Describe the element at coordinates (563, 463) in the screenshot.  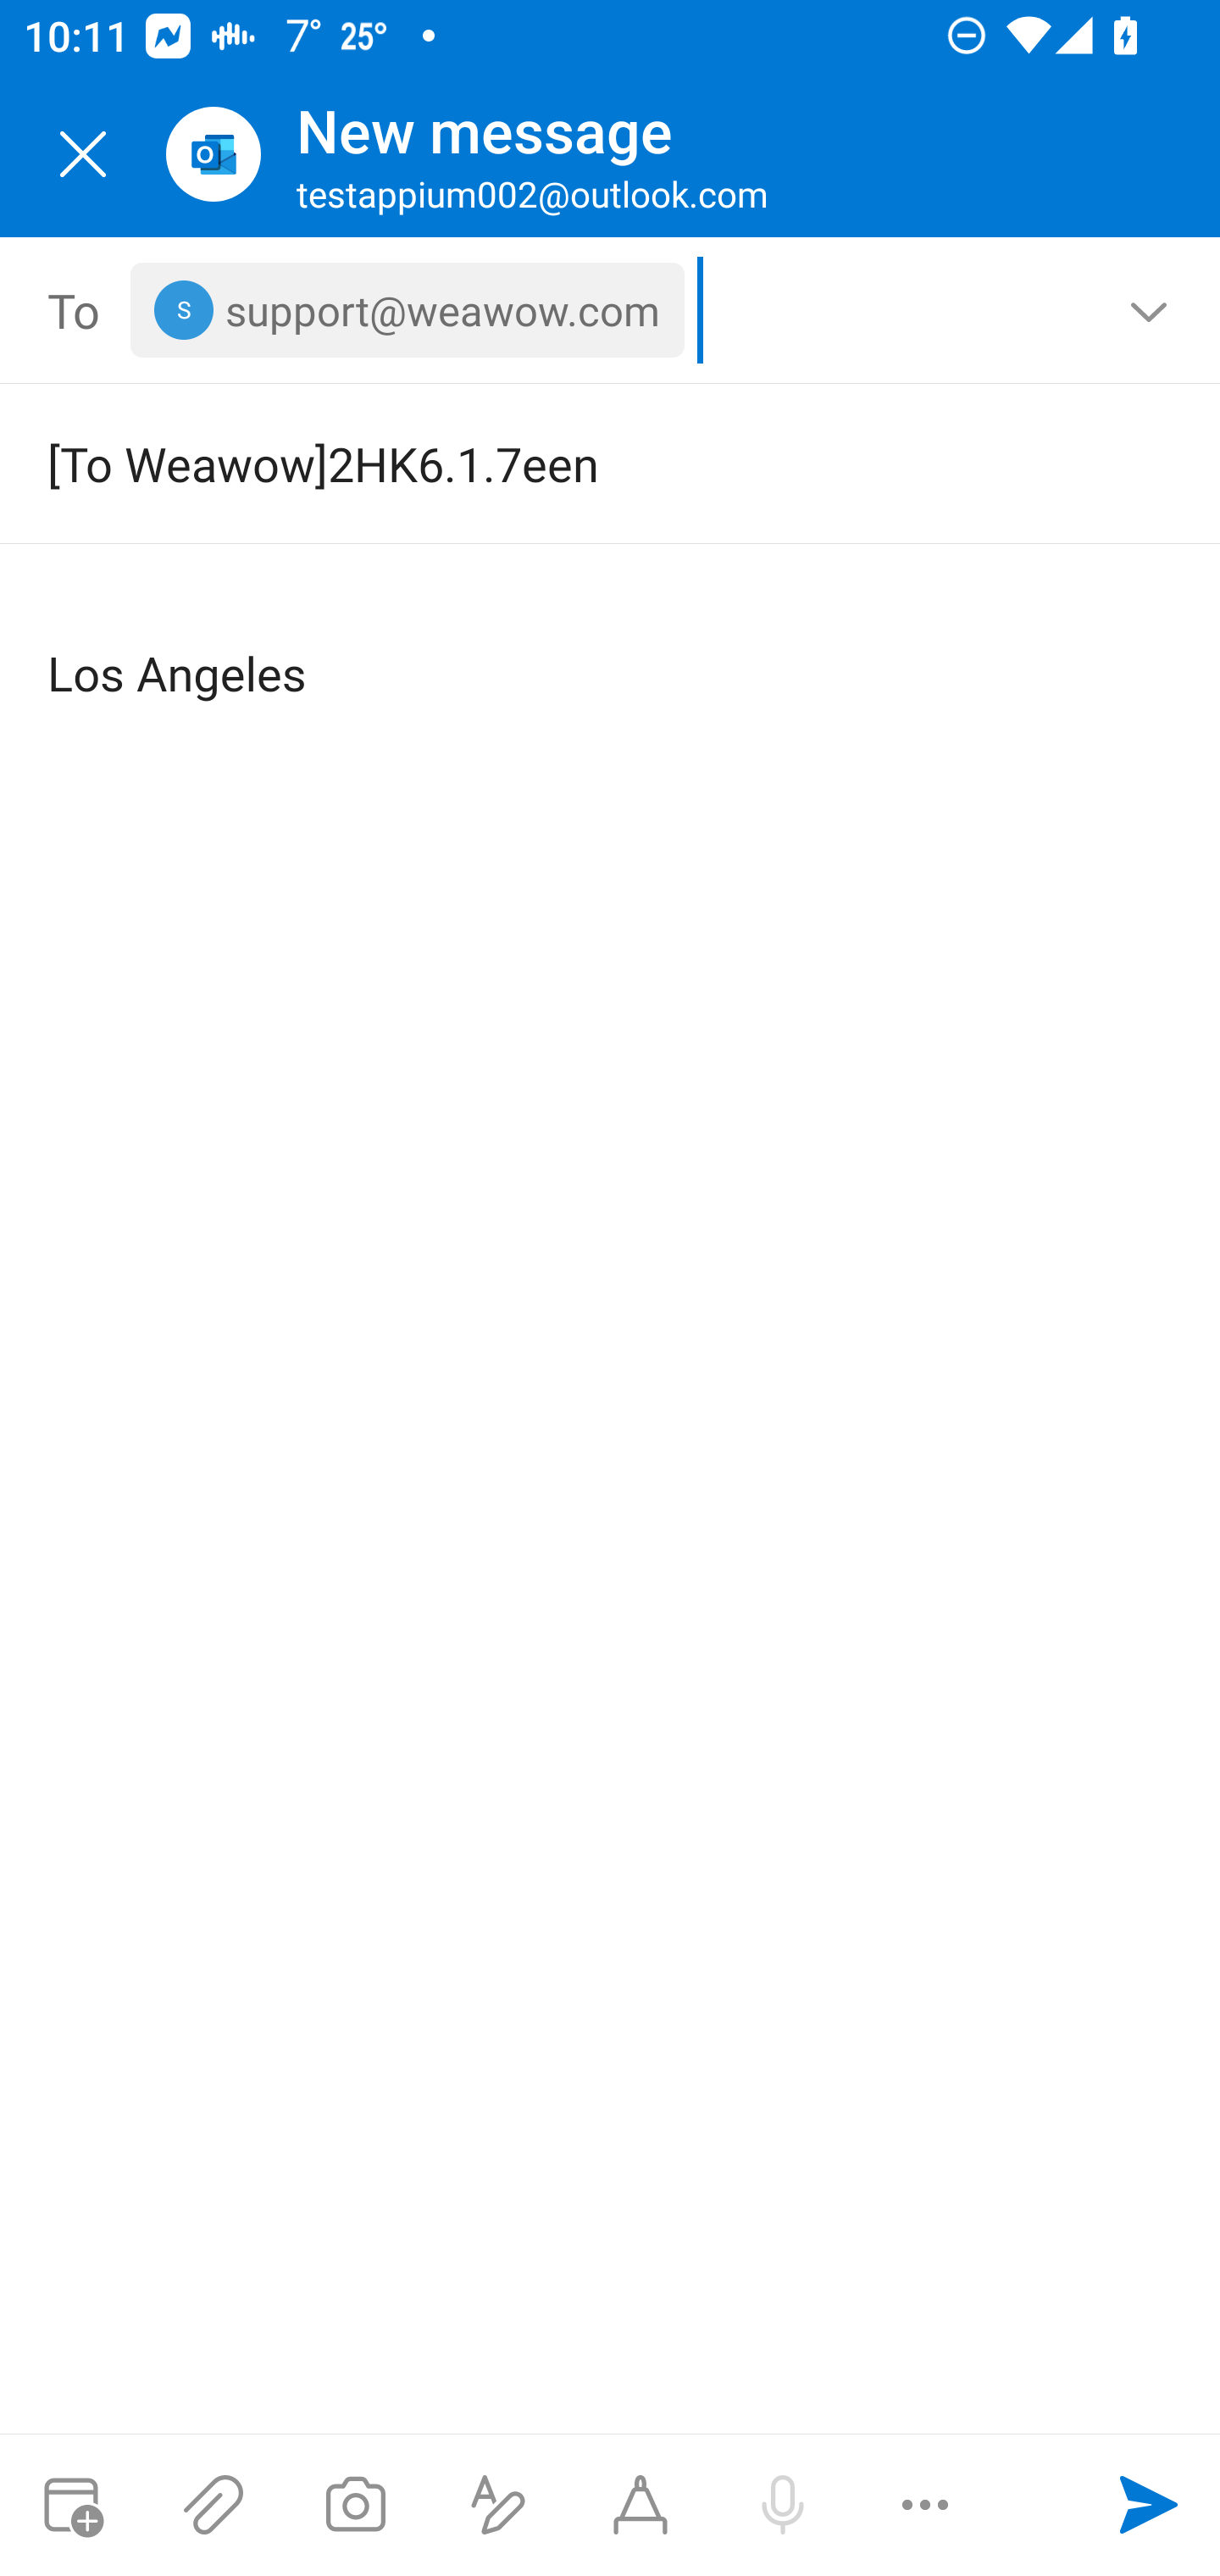
I see `[To Weawow]2HK6.1.7een` at that location.